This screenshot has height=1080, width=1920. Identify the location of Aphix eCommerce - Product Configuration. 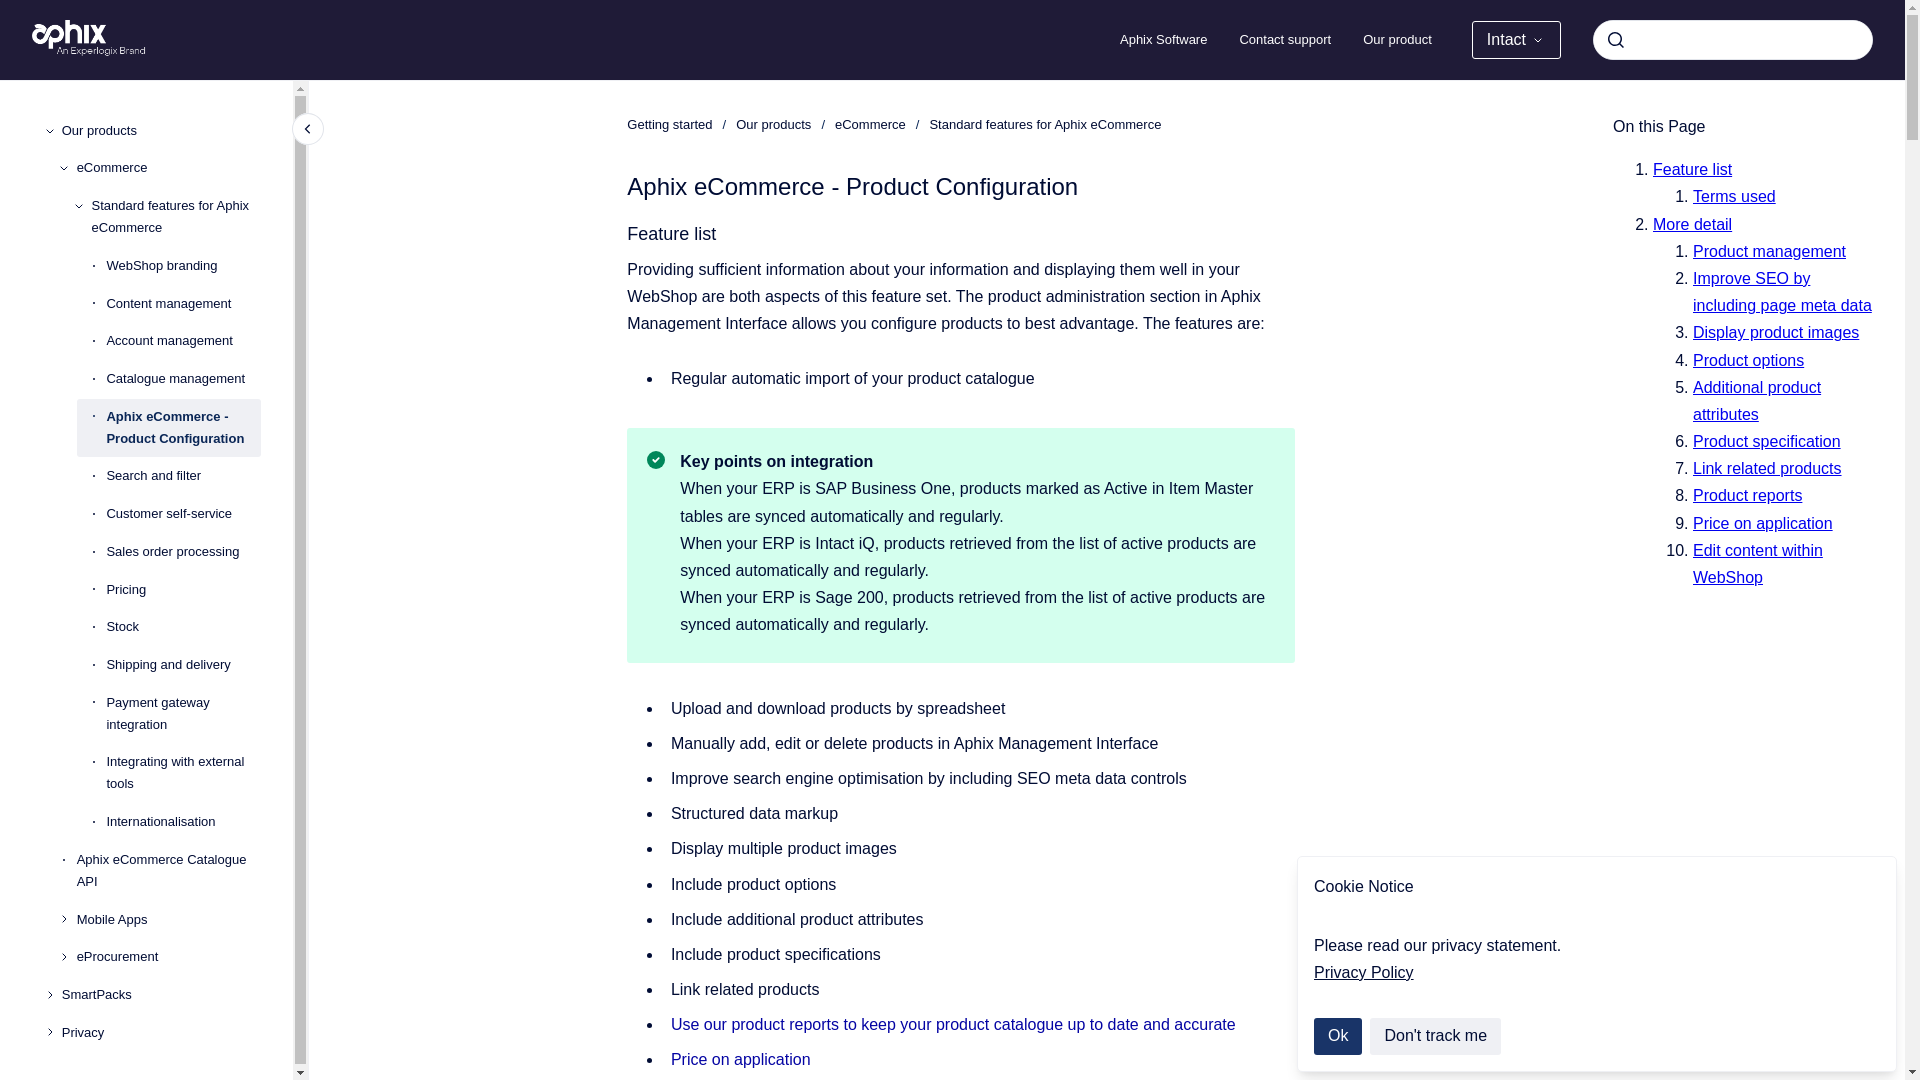
(183, 427).